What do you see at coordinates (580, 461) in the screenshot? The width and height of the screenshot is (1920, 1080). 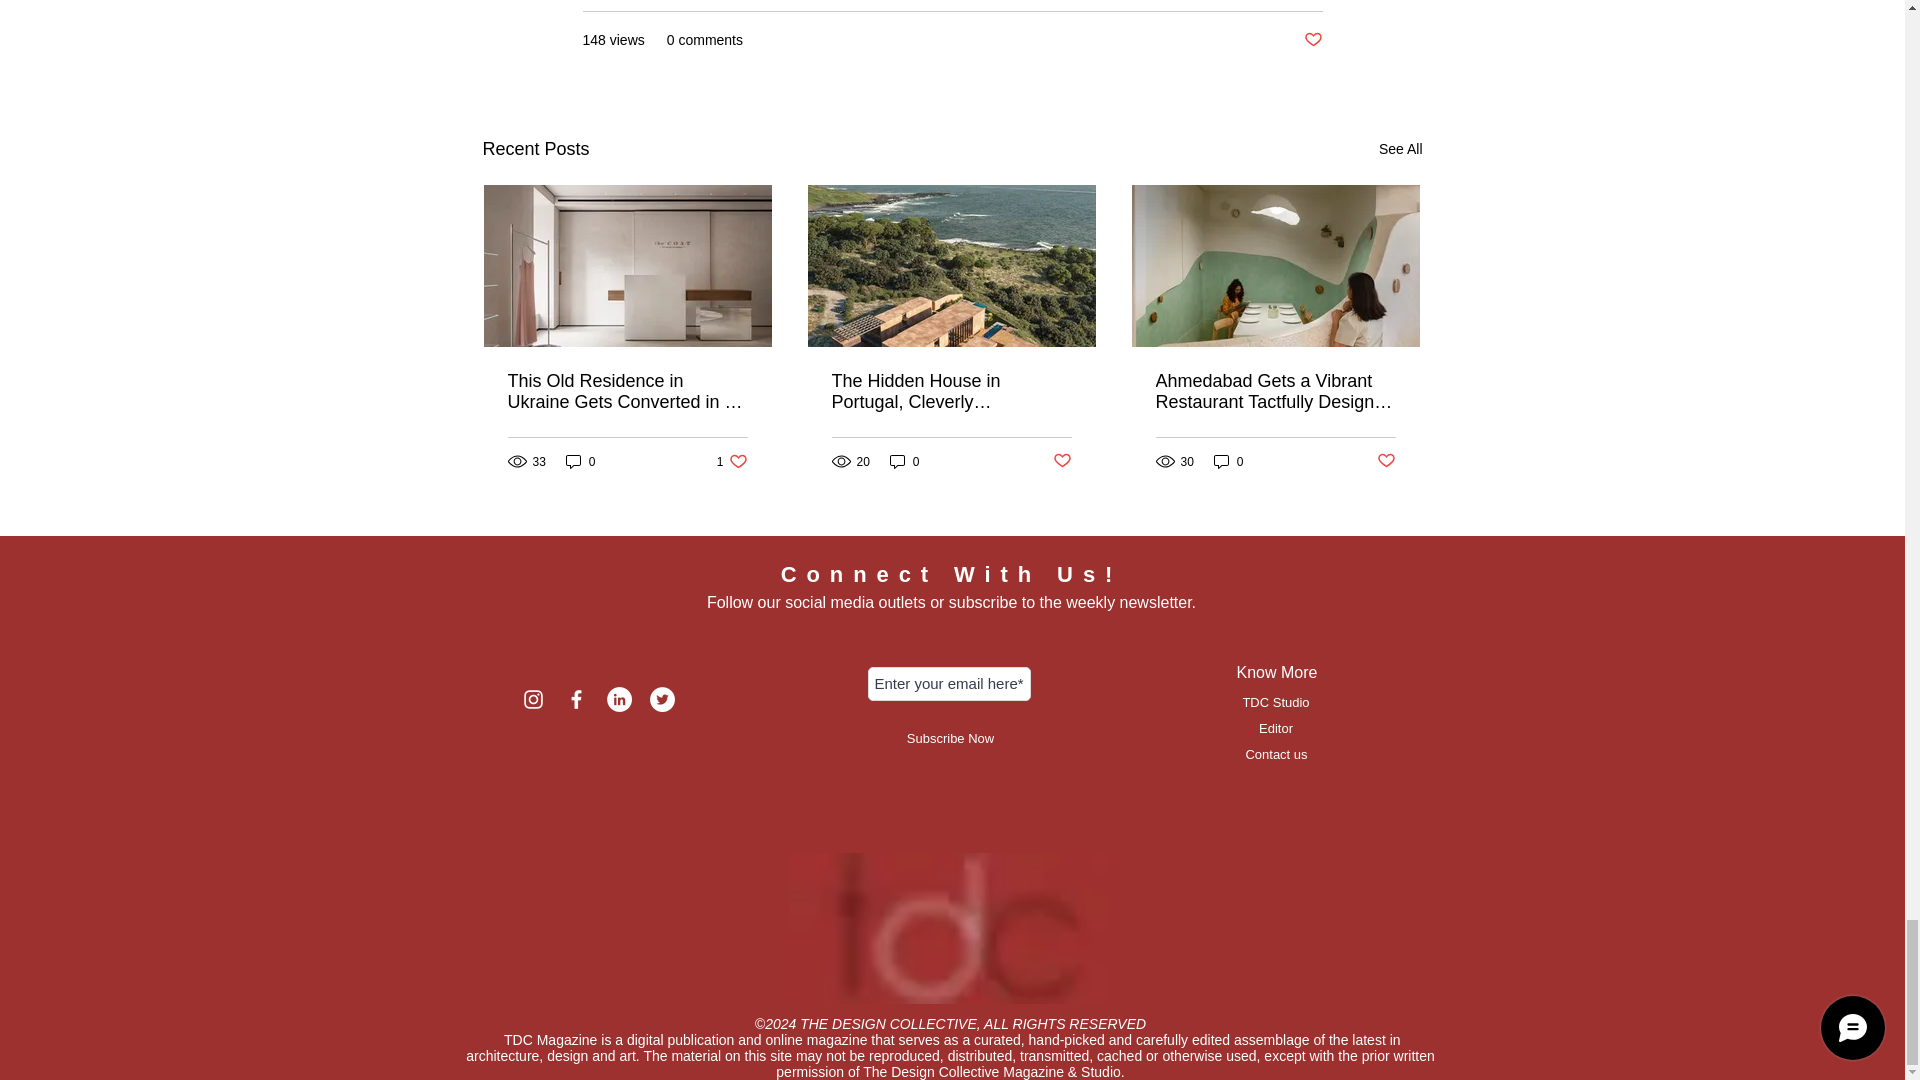 I see `0` at bounding box center [580, 461].